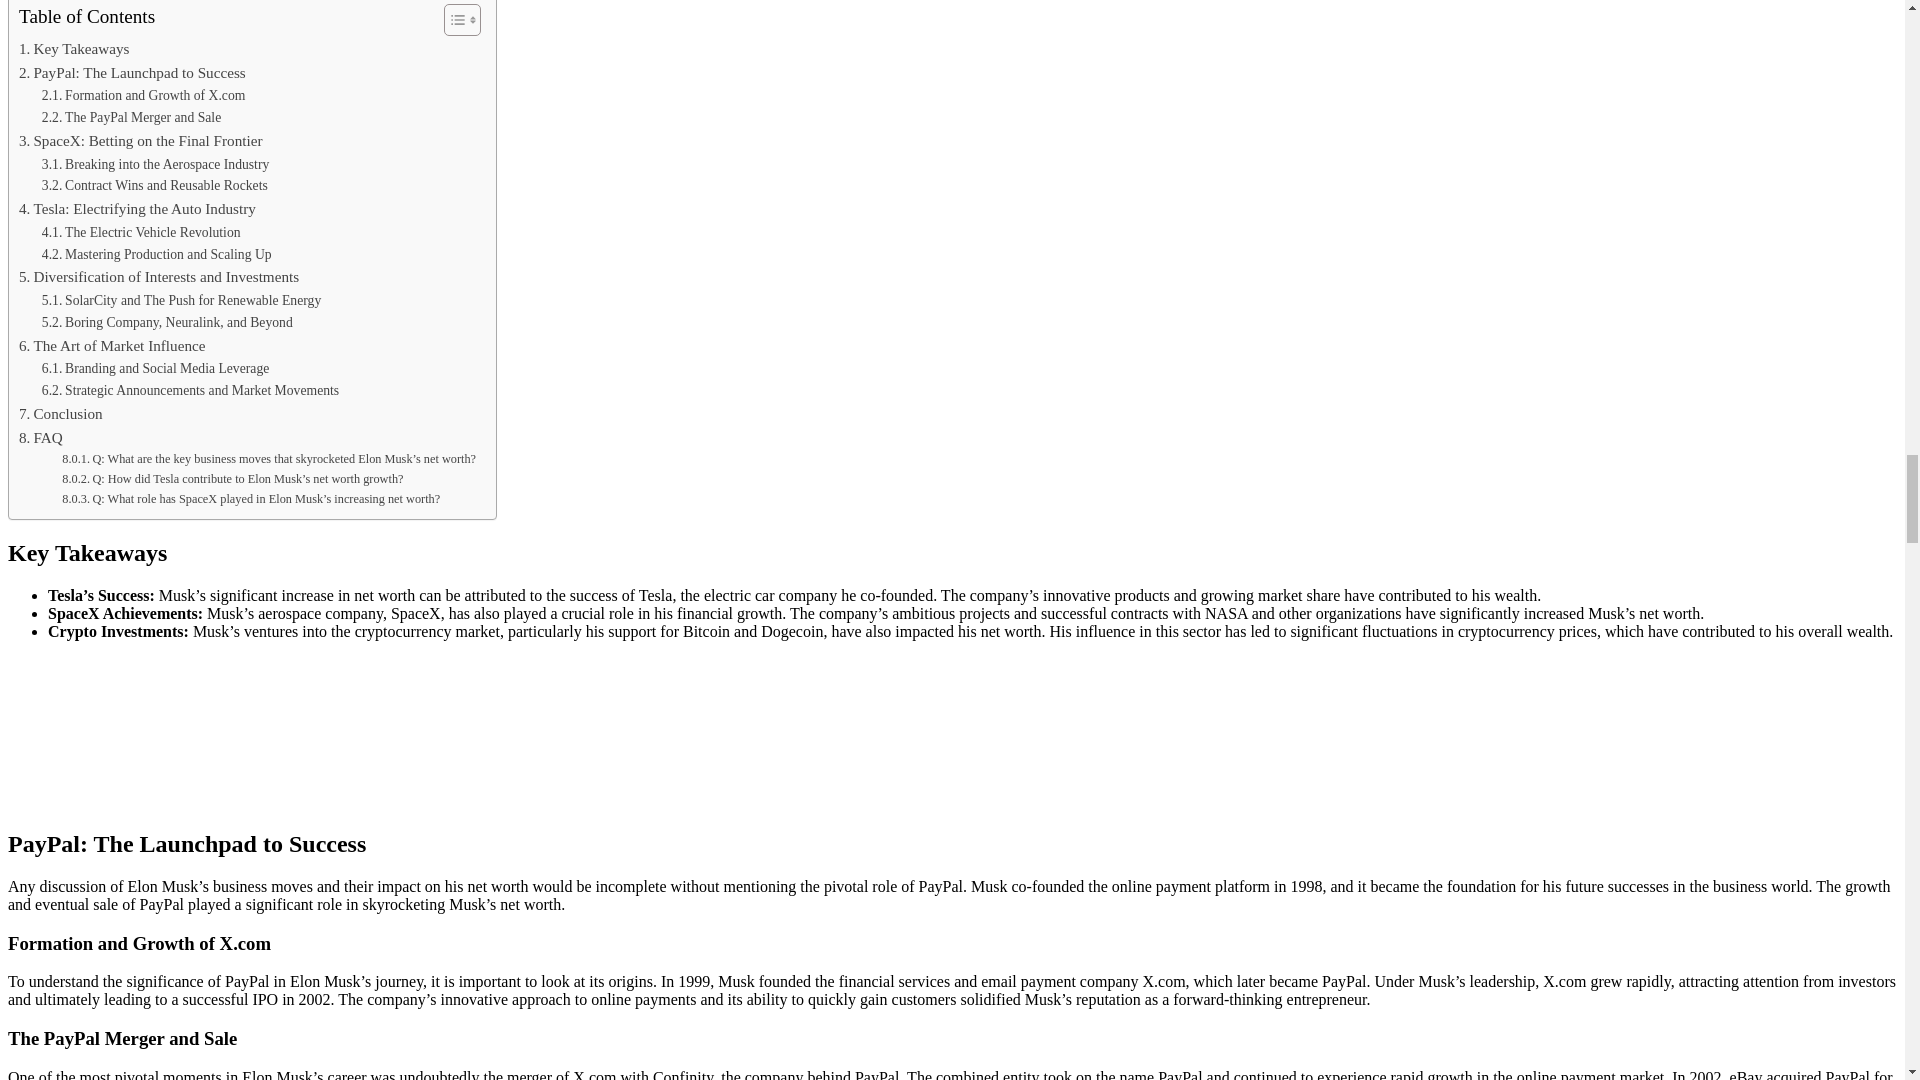 The image size is (1920, 1080). What do you see at coordinates (156, 368) in the screenshot?
I see `Branding and Social Media Leverage` at bounding box center [156, 368].